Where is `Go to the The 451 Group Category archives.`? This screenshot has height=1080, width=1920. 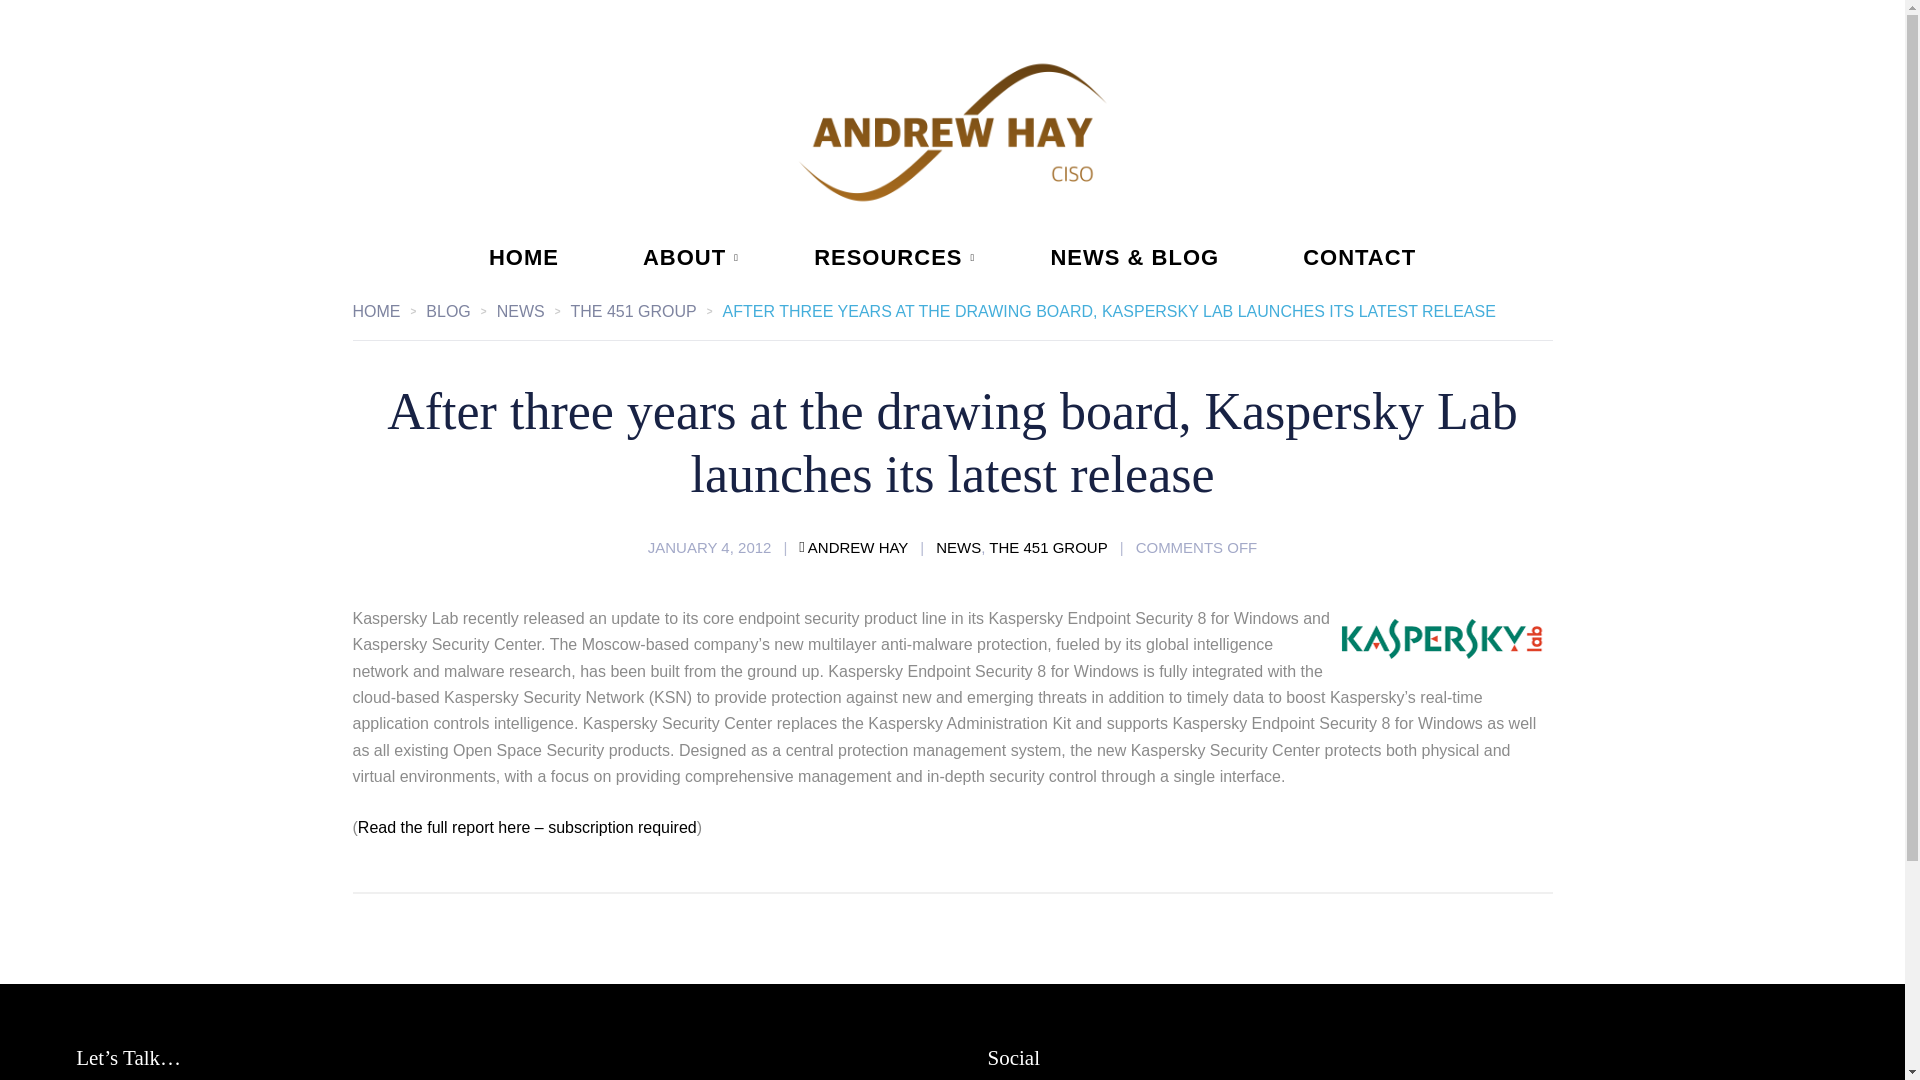 Go to the The 451 Group Category archives. is located at coordinates (646, 311).